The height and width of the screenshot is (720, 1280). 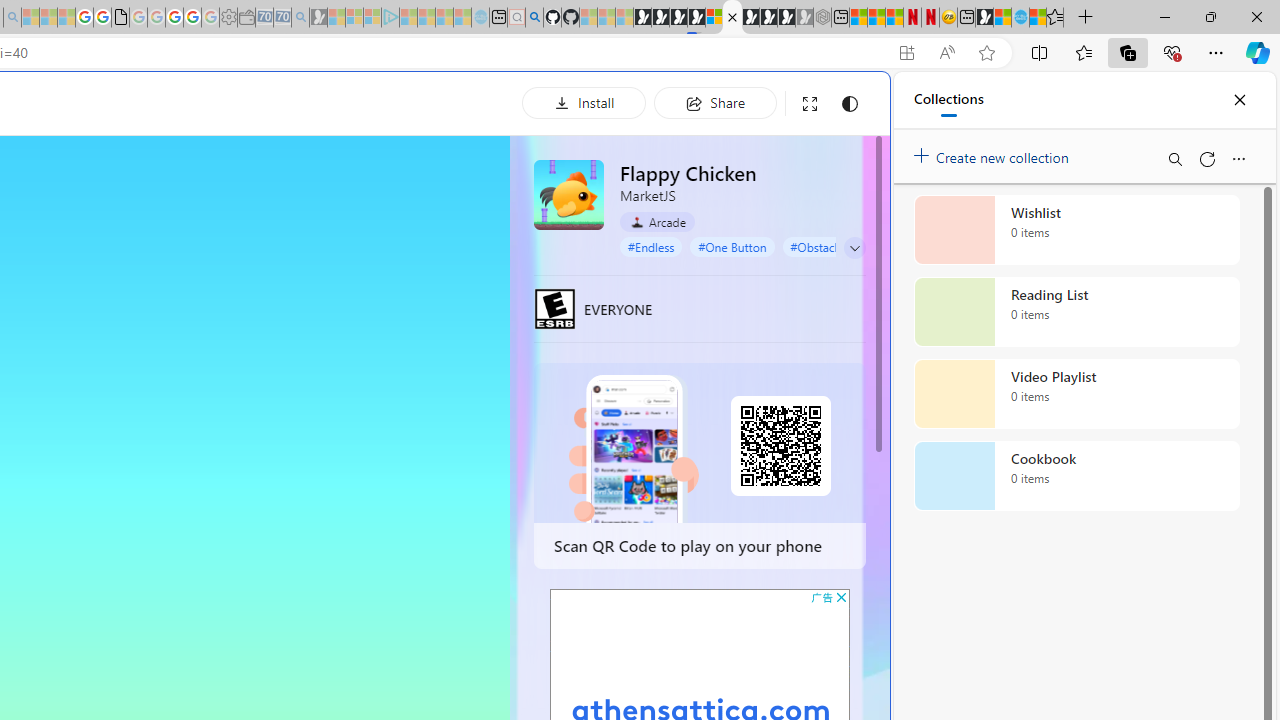 What do you see at coordinates (584, 102) in the screenshot?
I see `Install` at bounding box center [584, 102].